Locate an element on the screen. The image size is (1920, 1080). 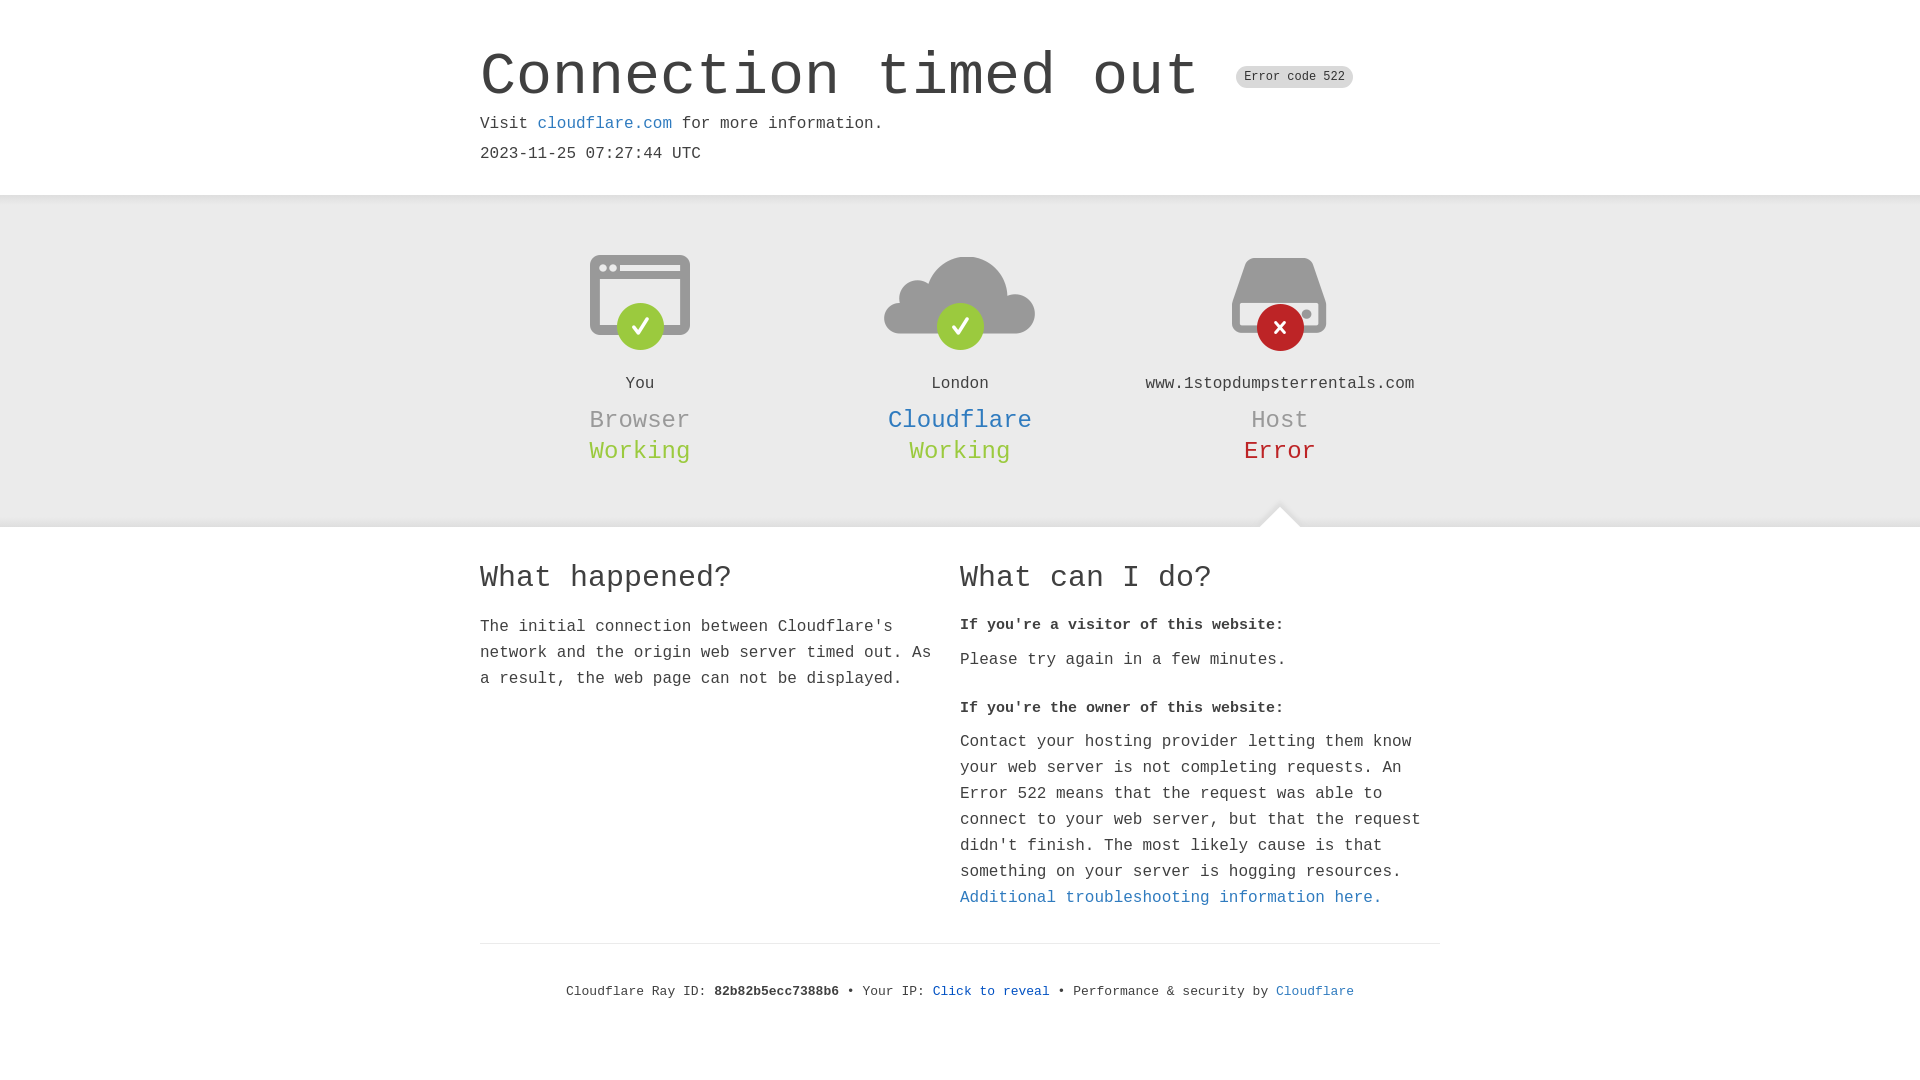
Cloudflare is located at coordinates (1315, 992).